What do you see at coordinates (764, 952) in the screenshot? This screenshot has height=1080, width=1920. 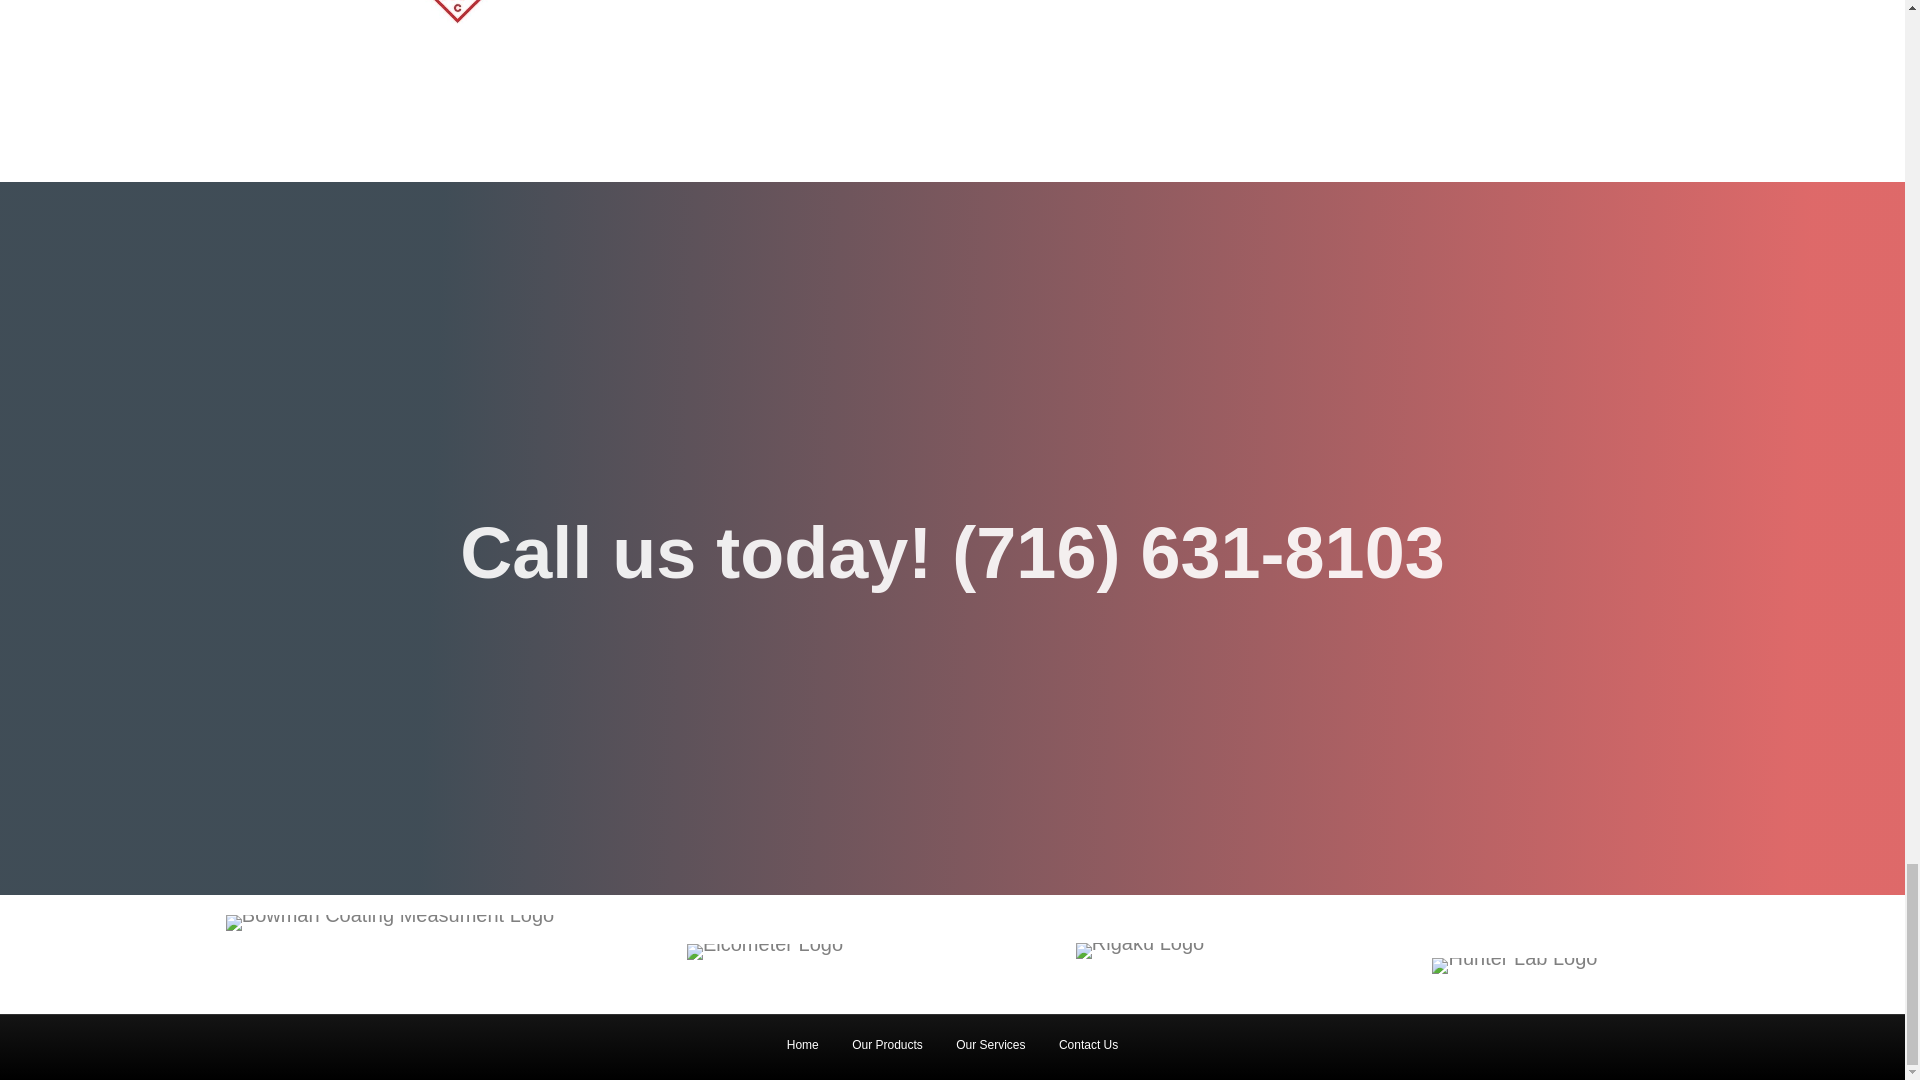 I see `Elcometer Logo` at bounding box center [764, 952].